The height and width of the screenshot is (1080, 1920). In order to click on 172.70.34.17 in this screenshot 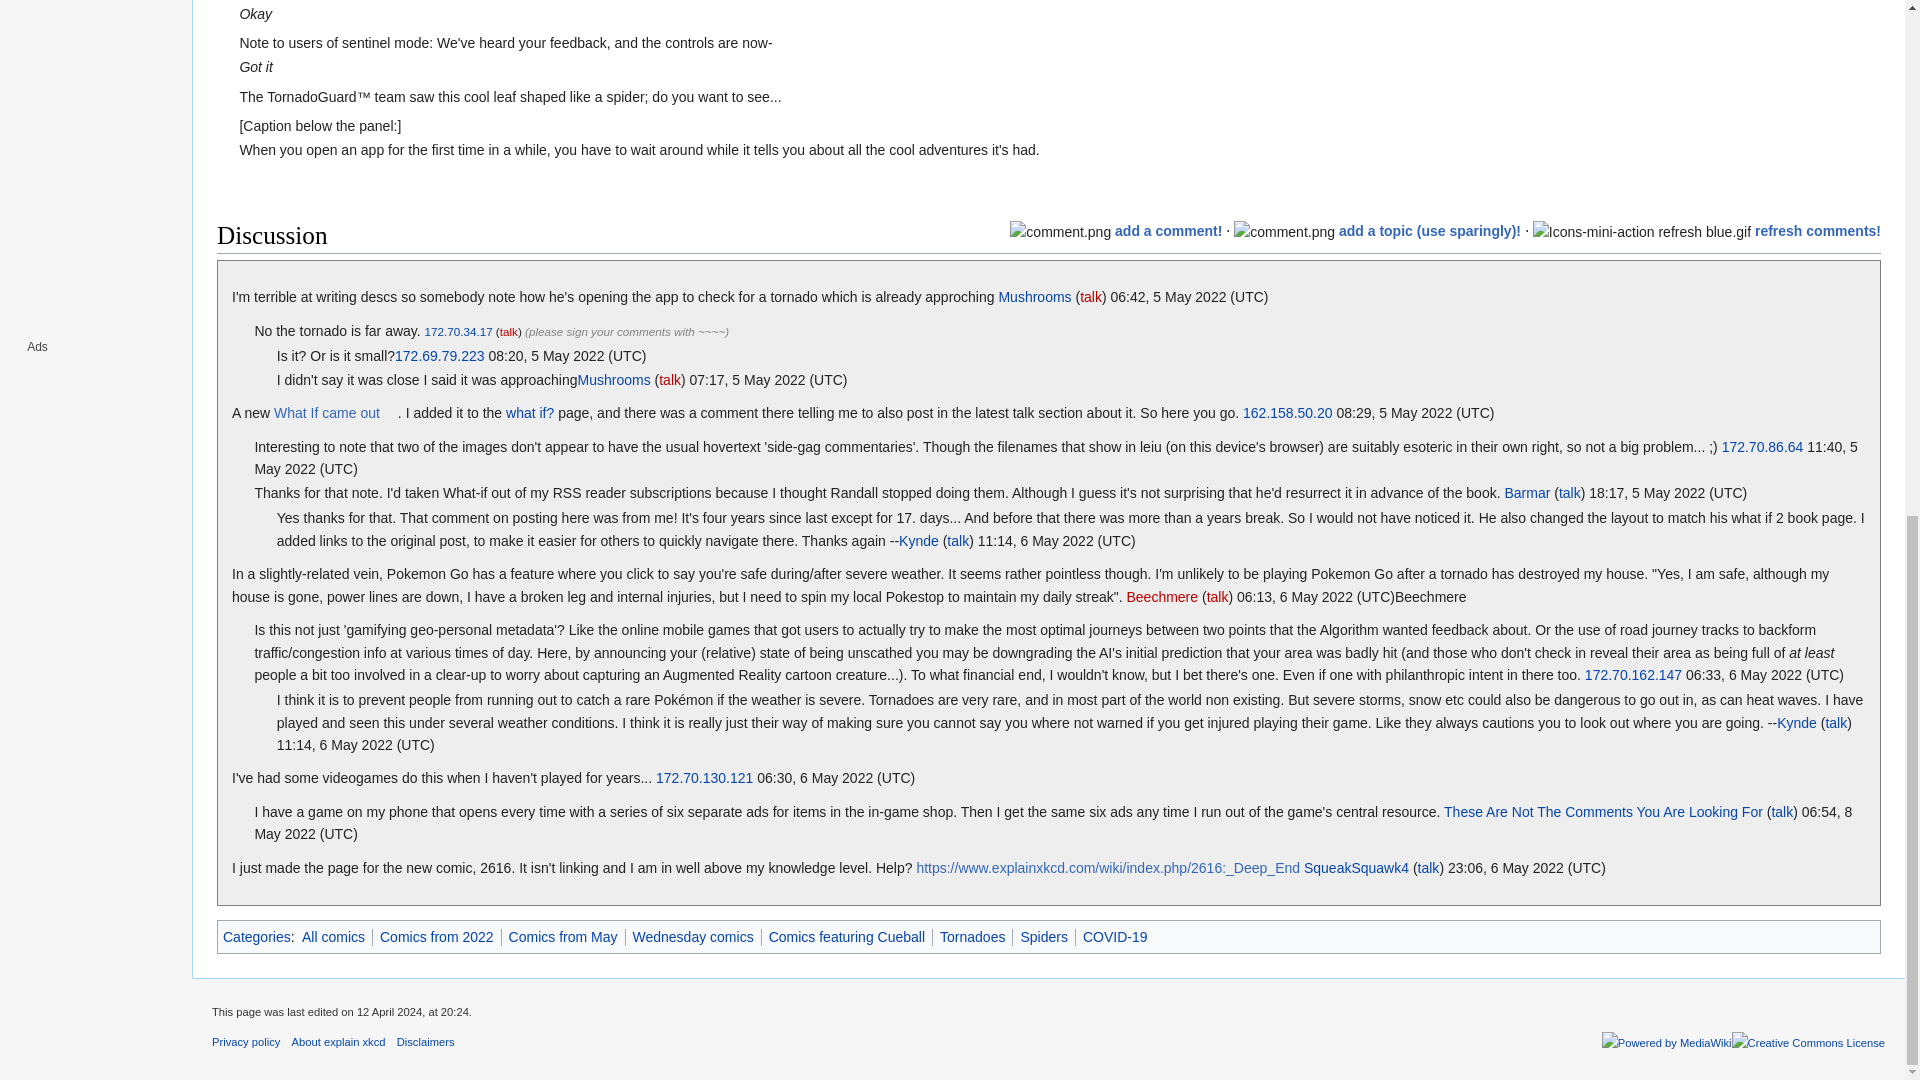, I will do `click(458, 332)`.